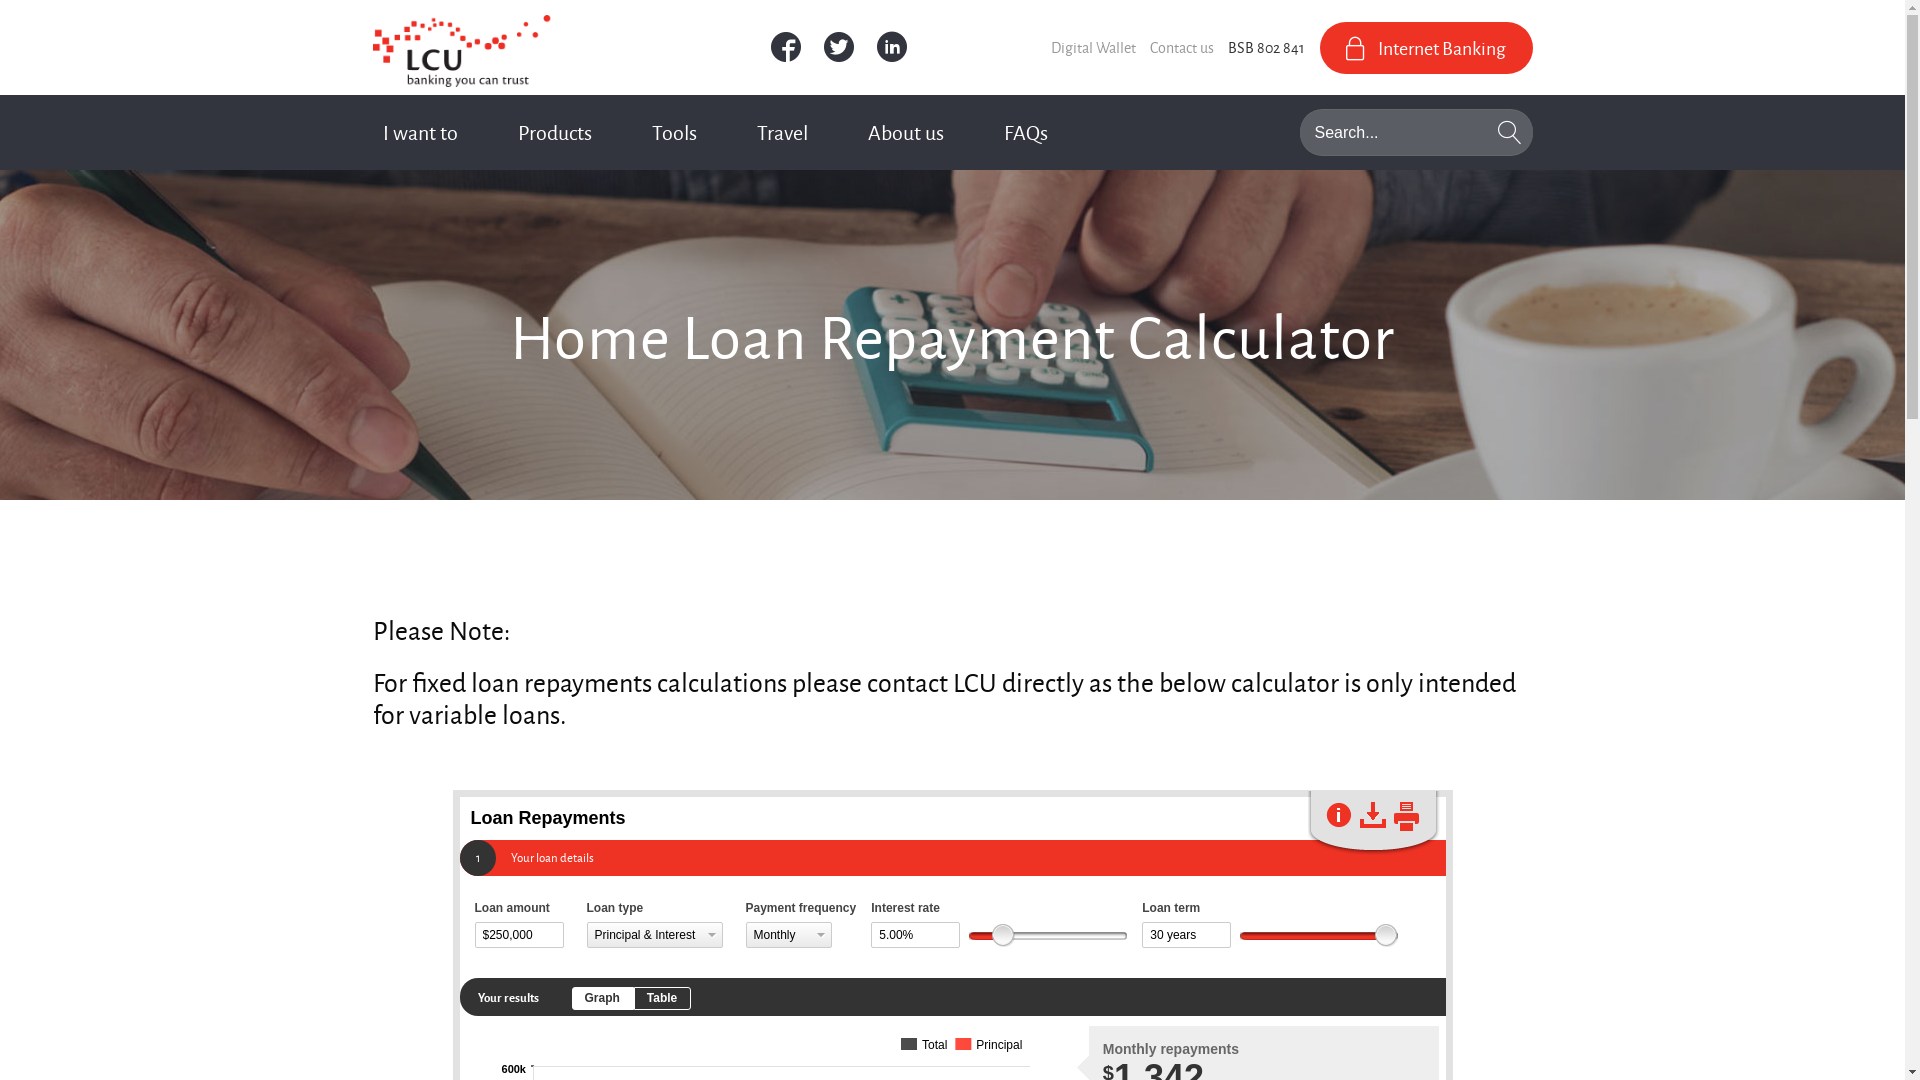 This screenshot has width=1920, height=1080. Describe the element at coordinates (1266, 47) in the screenshot. I see `BSB 802 841` at that location.